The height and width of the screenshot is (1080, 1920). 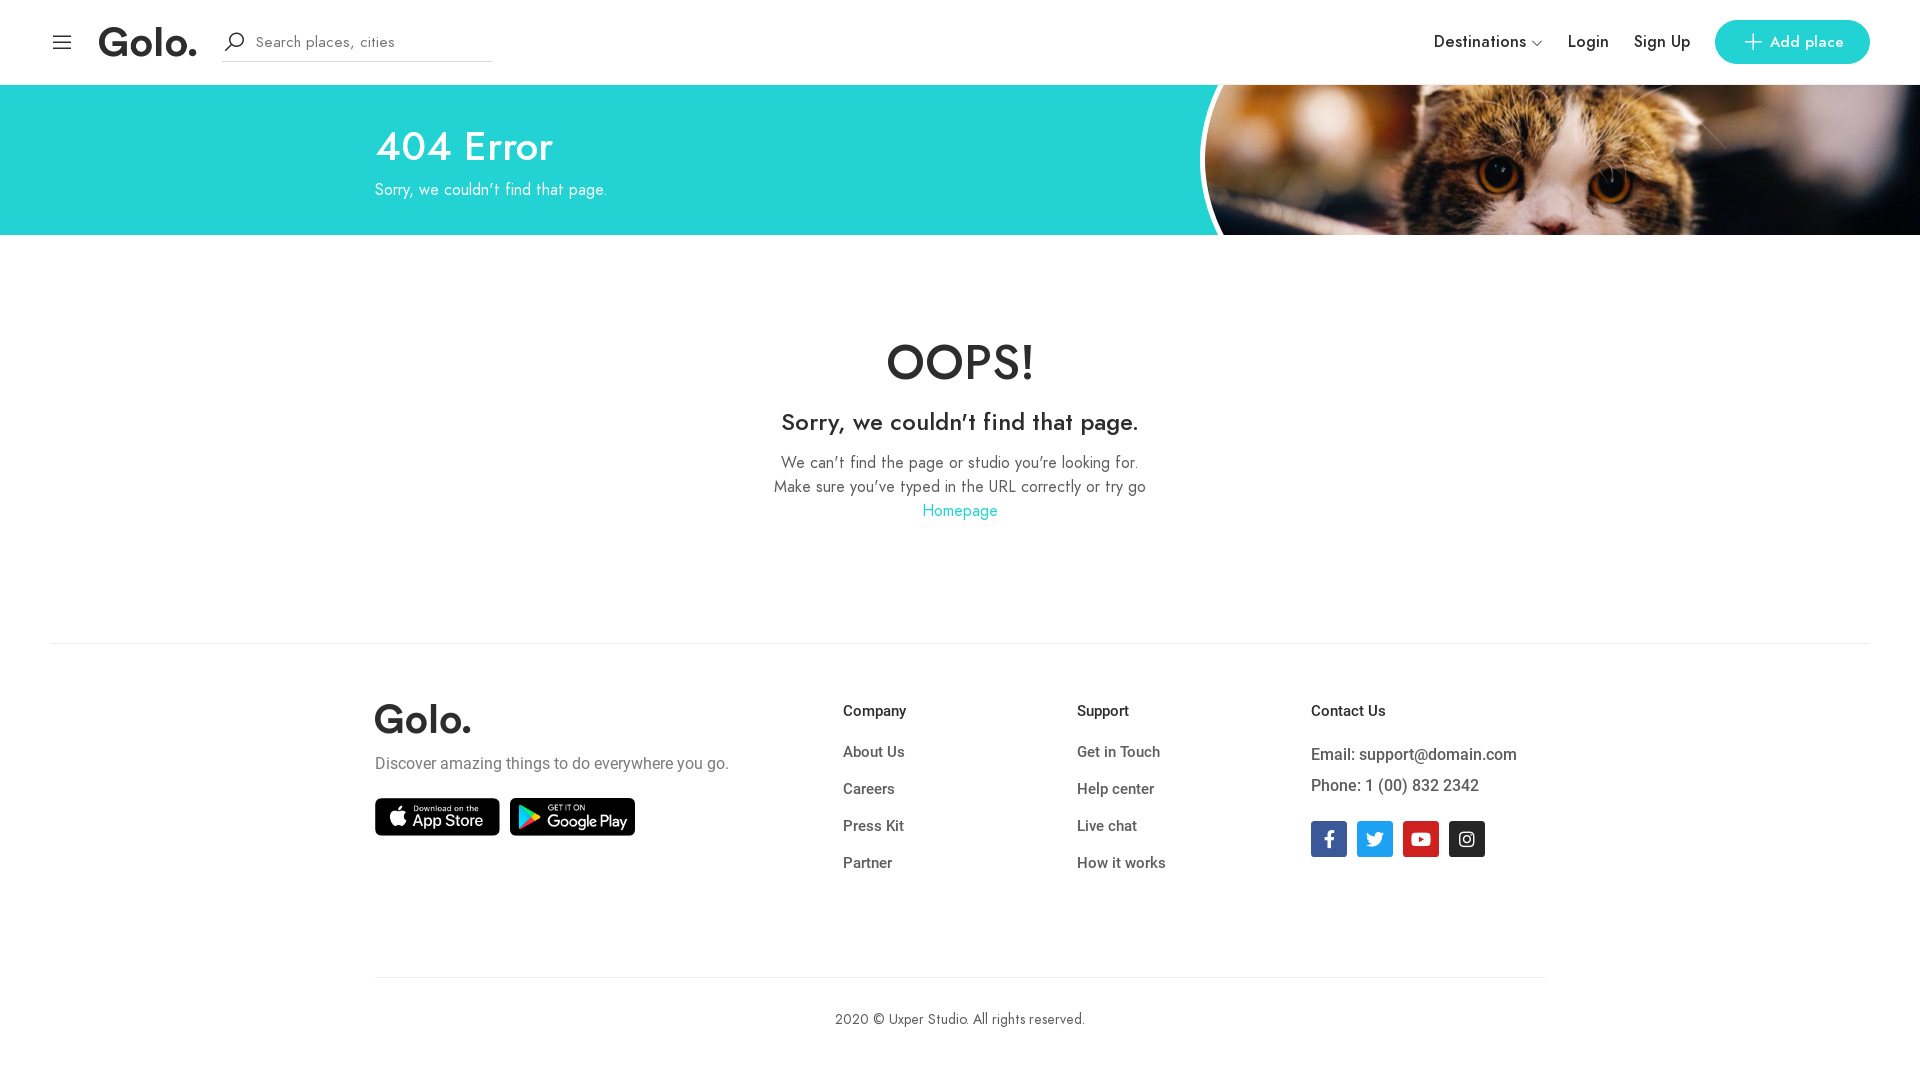 What do you see at coordinates (1662, 42) in the screenshot?
I see `Sign Up` at bounding box center [1662, 42].